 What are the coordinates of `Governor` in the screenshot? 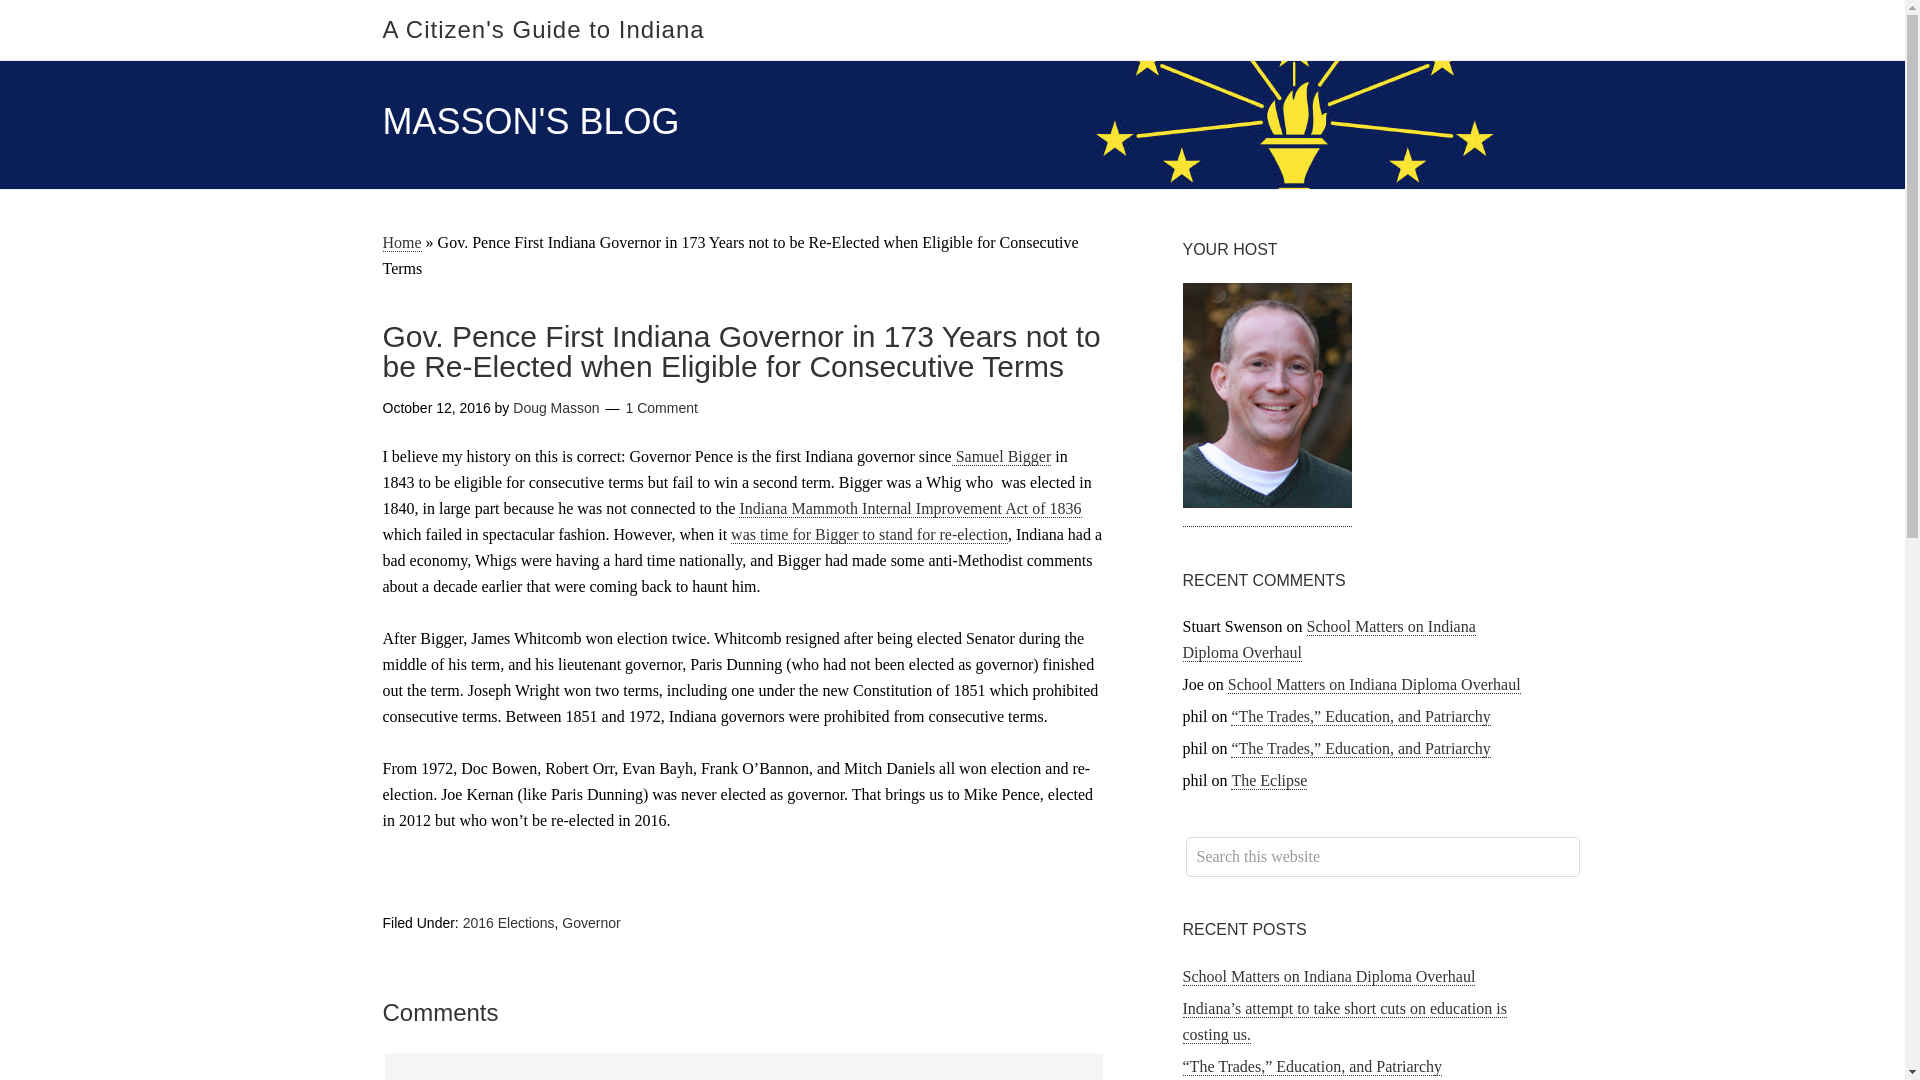 It's located at (591, 922).